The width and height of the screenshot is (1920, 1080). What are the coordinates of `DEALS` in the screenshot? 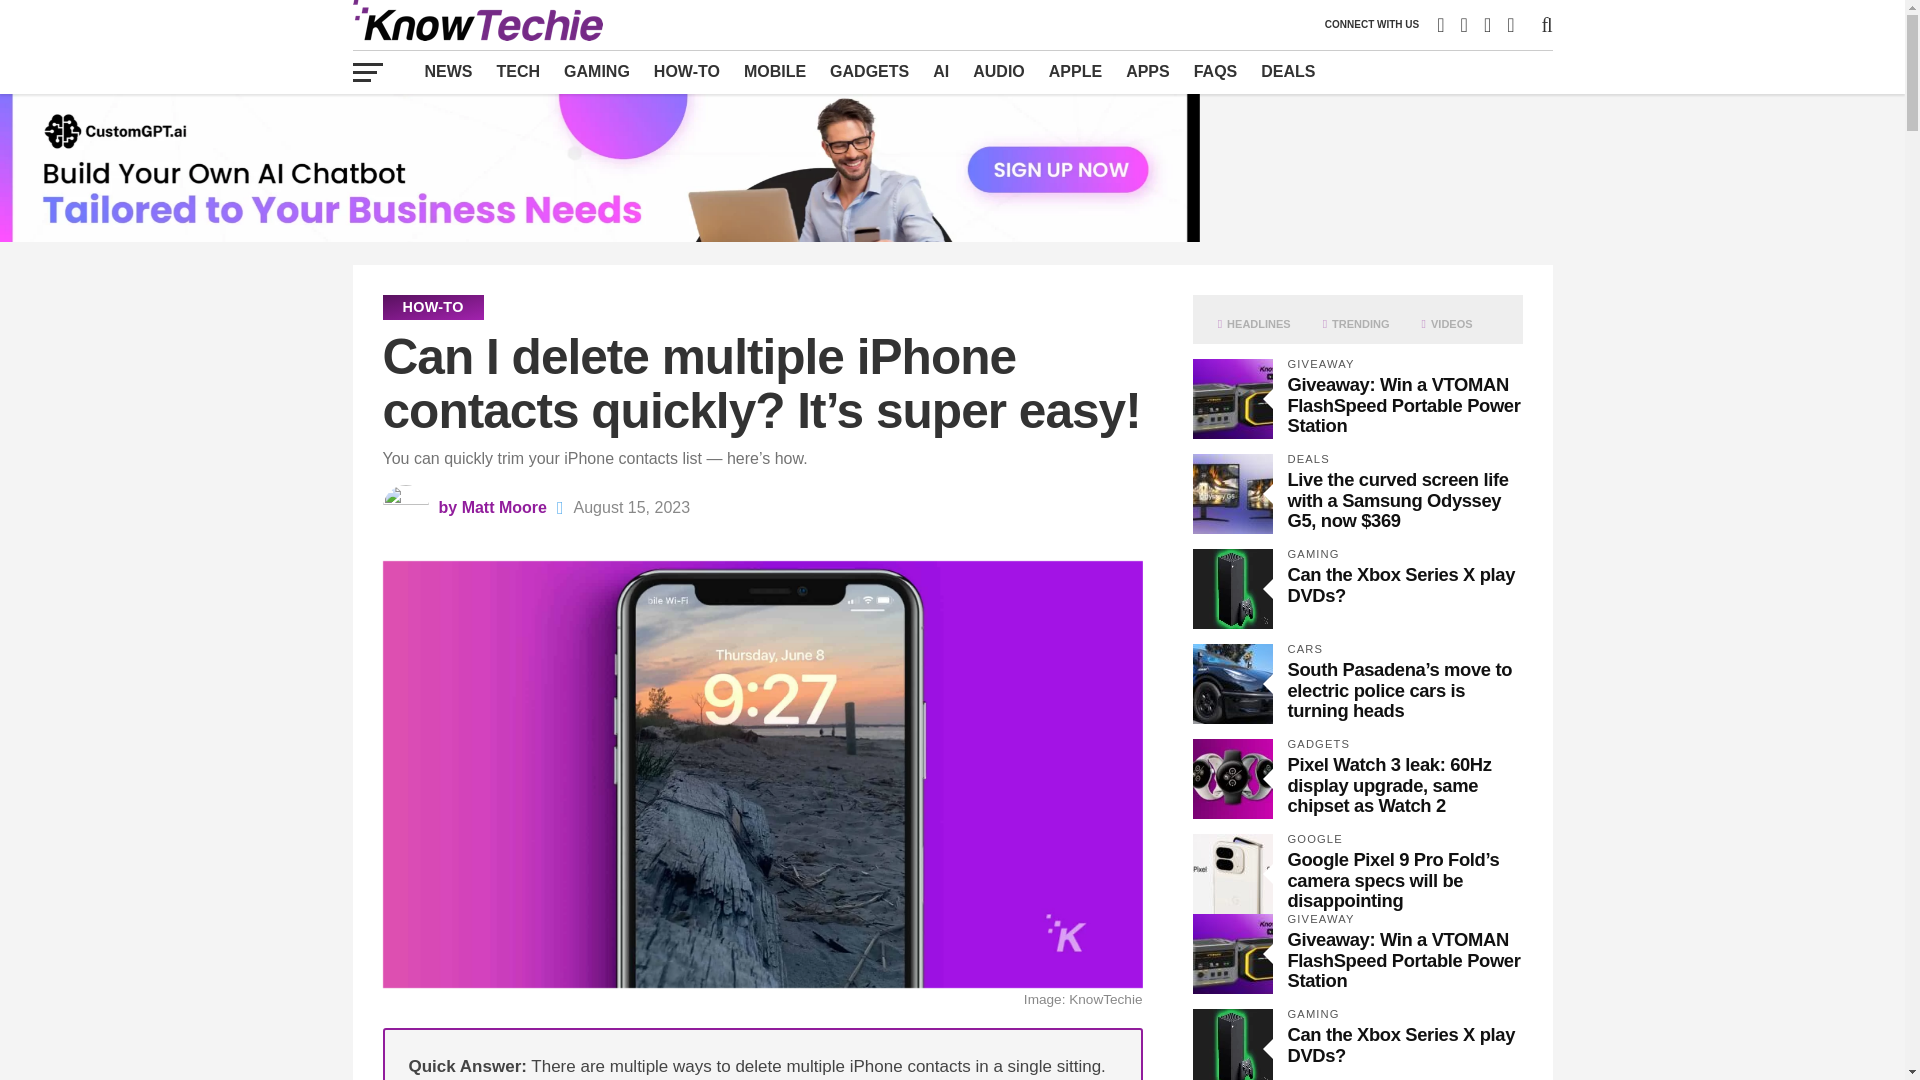 It's located at (1288, 71).